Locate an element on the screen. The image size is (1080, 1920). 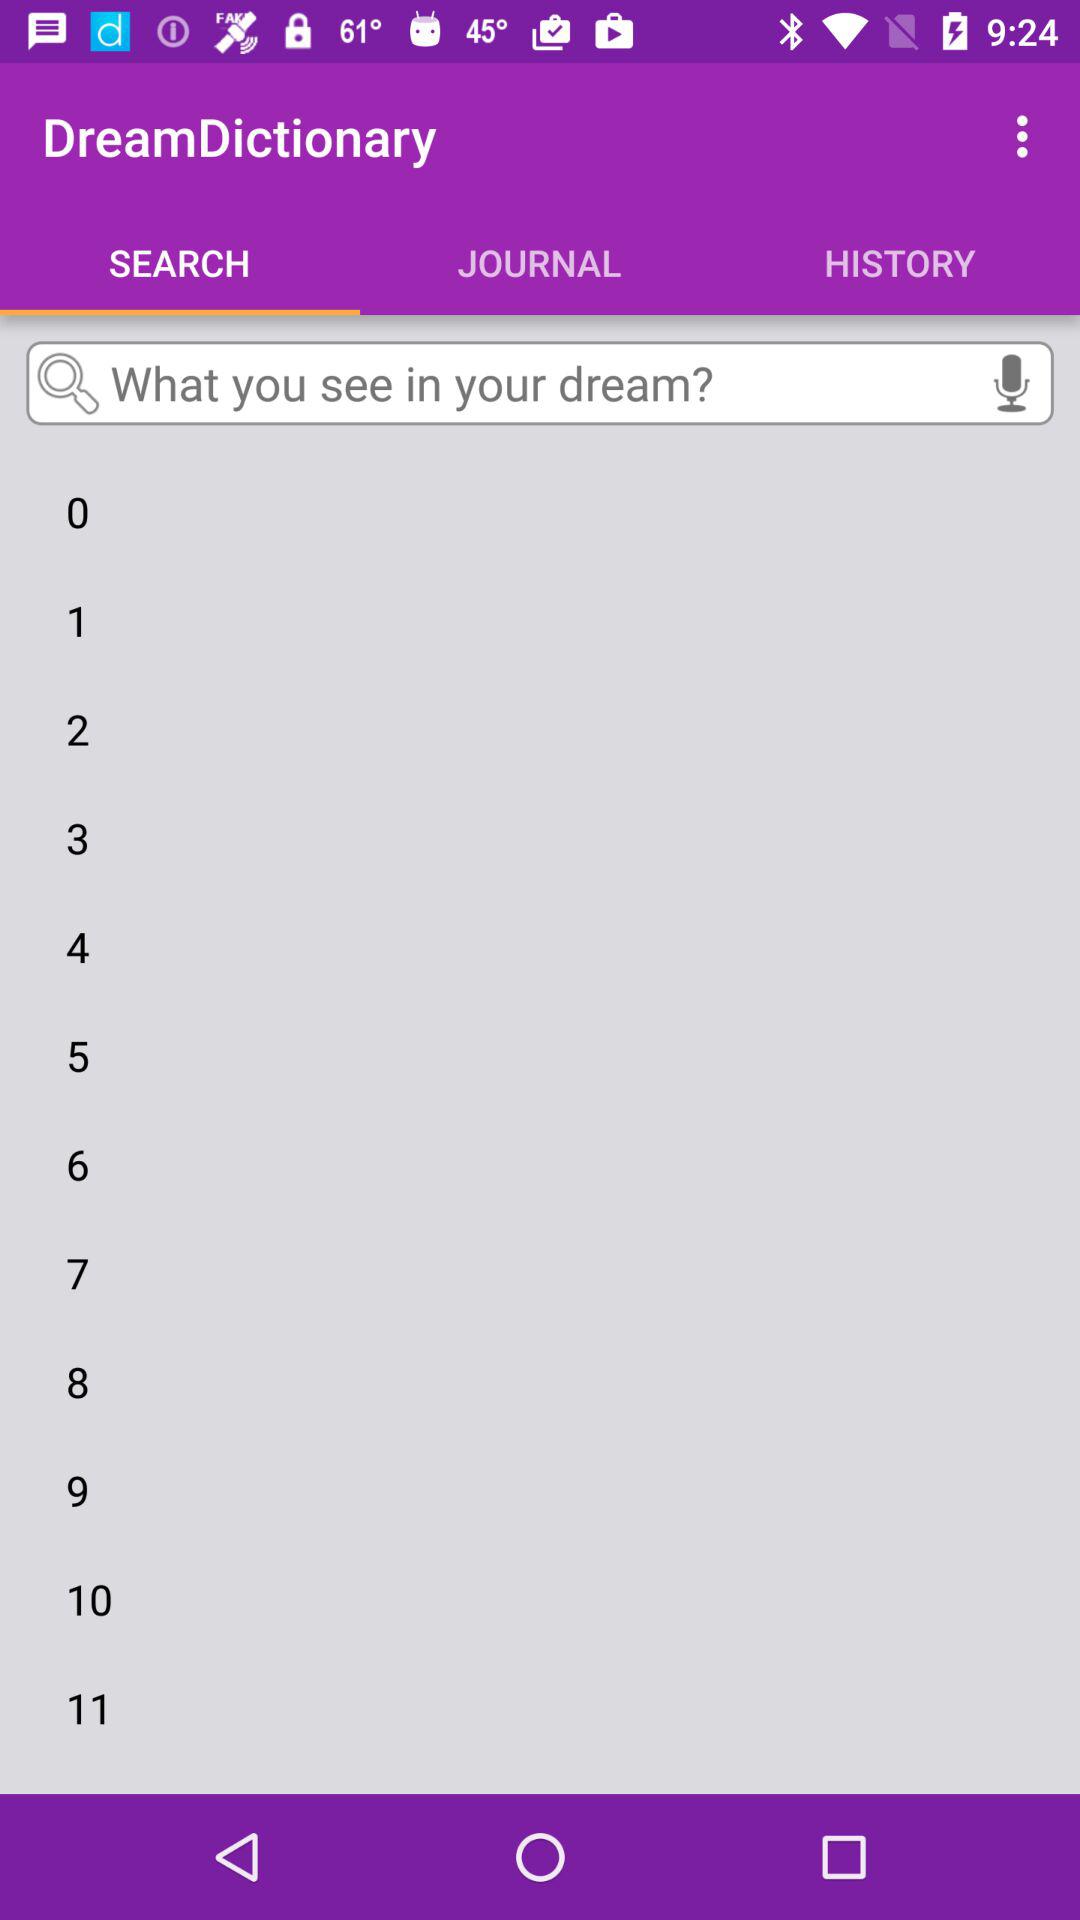
press the app next to dreamdictionary item is located at coordinates (1028, 136).